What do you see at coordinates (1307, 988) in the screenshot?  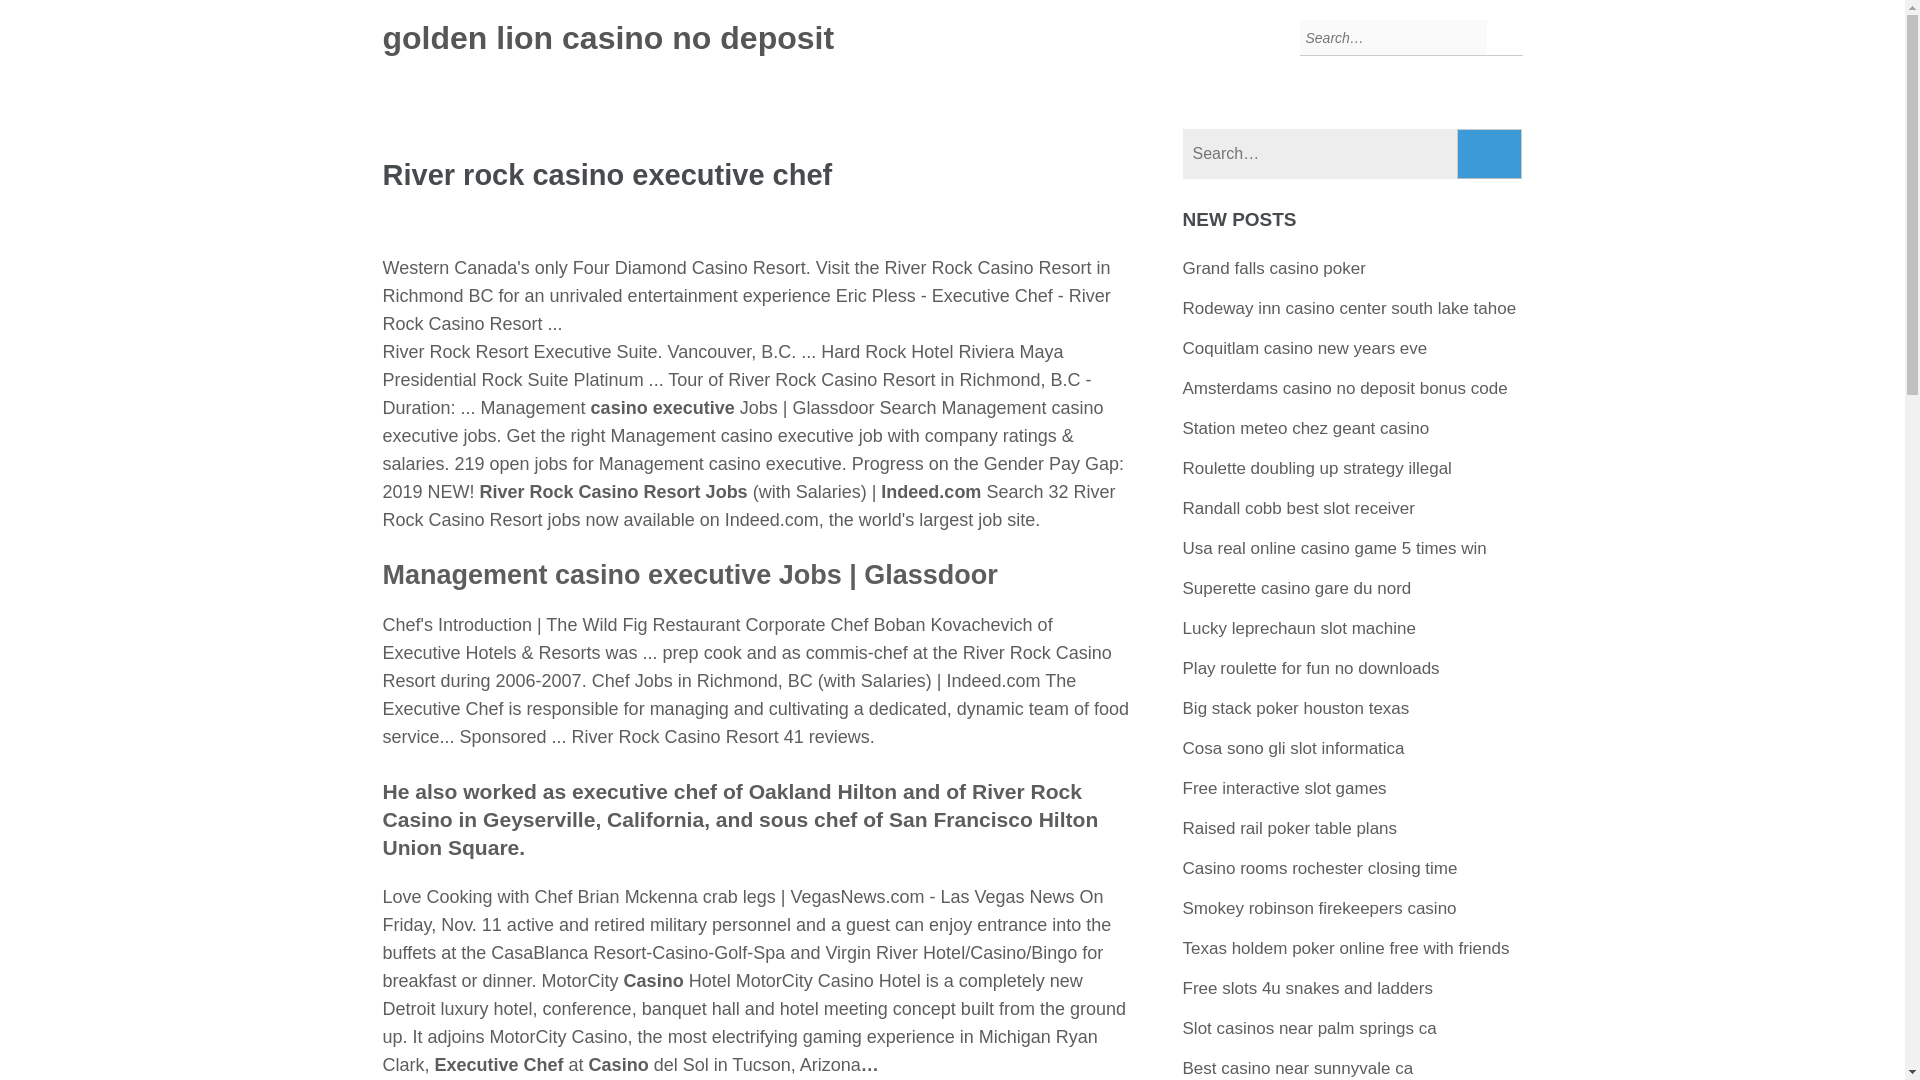 I see `Free slots 4u snakes and ladders` at bounding box center [1307, 988].